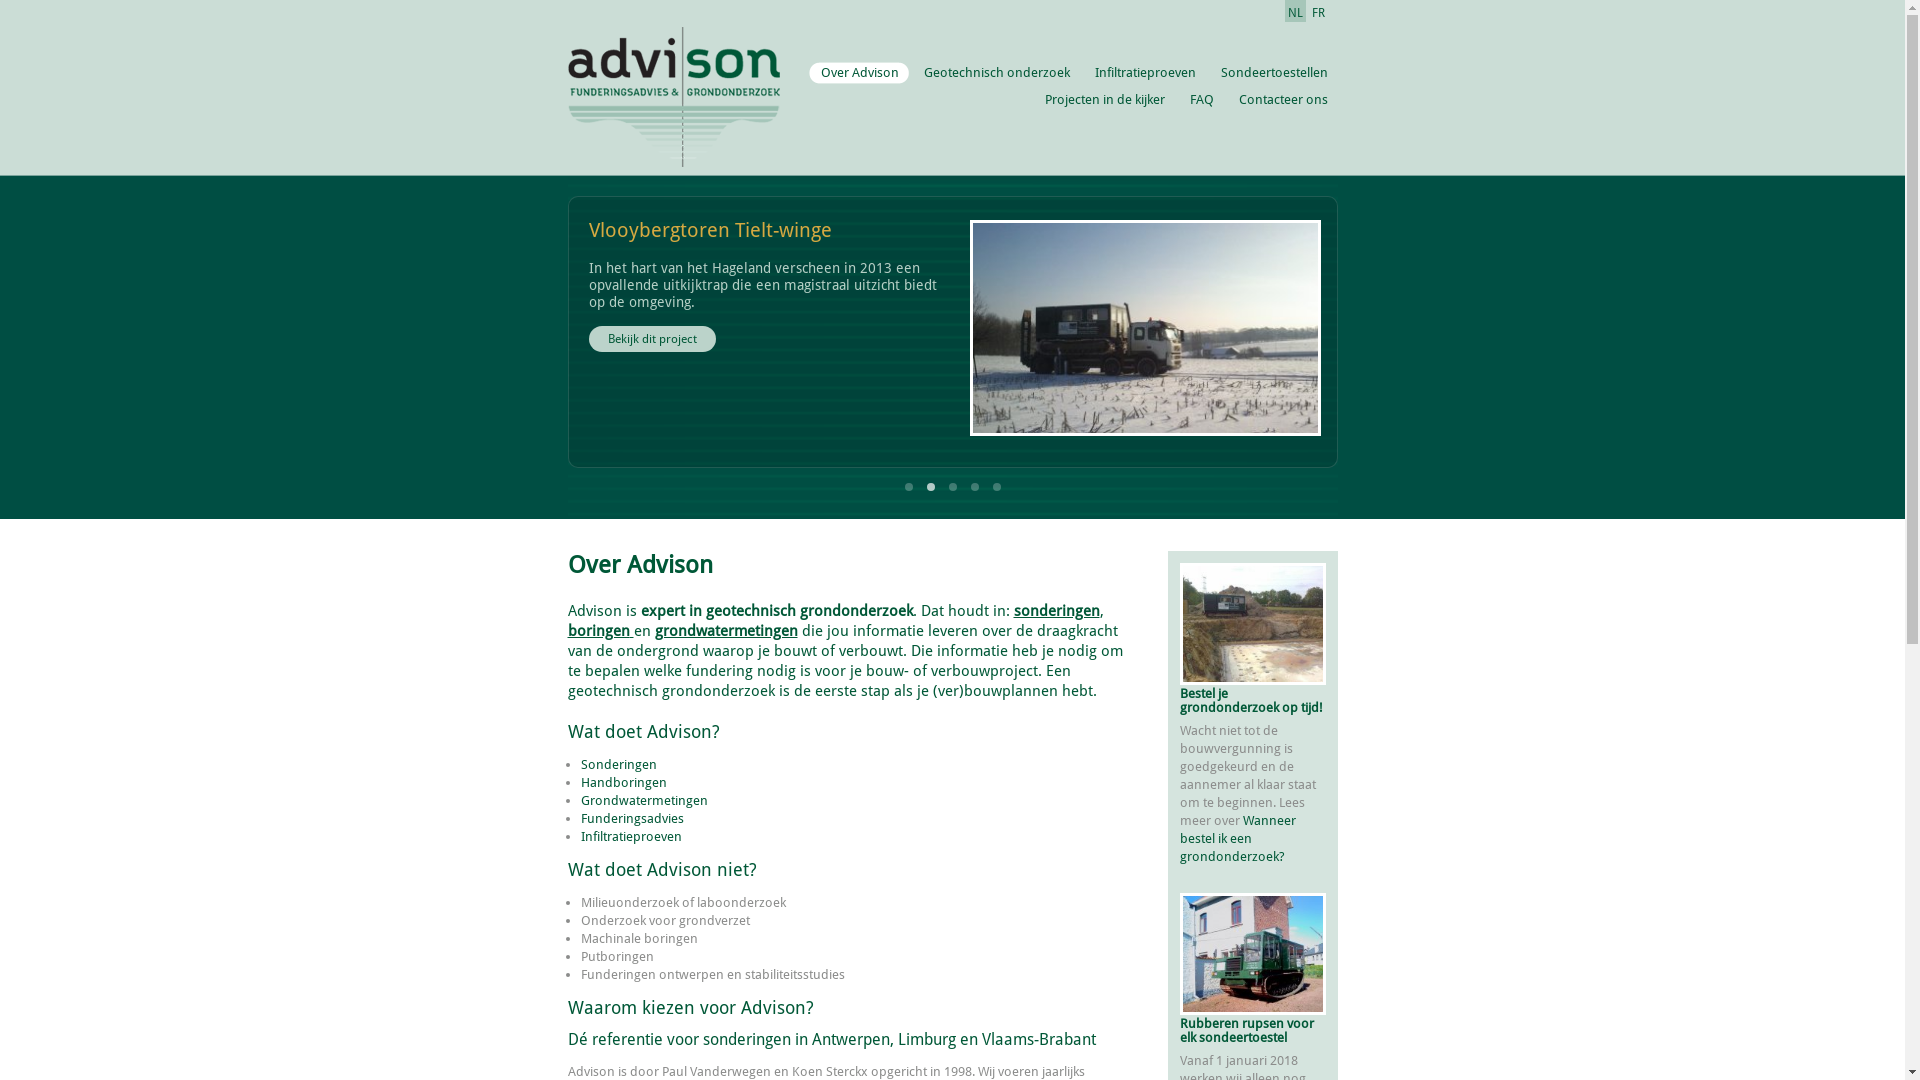 The width and height of the screenshot is (1920, 1080). What do you see at coordinates (858, 73) in the screenshot?
I see `Over Advison` at bounding box center [858, 73].